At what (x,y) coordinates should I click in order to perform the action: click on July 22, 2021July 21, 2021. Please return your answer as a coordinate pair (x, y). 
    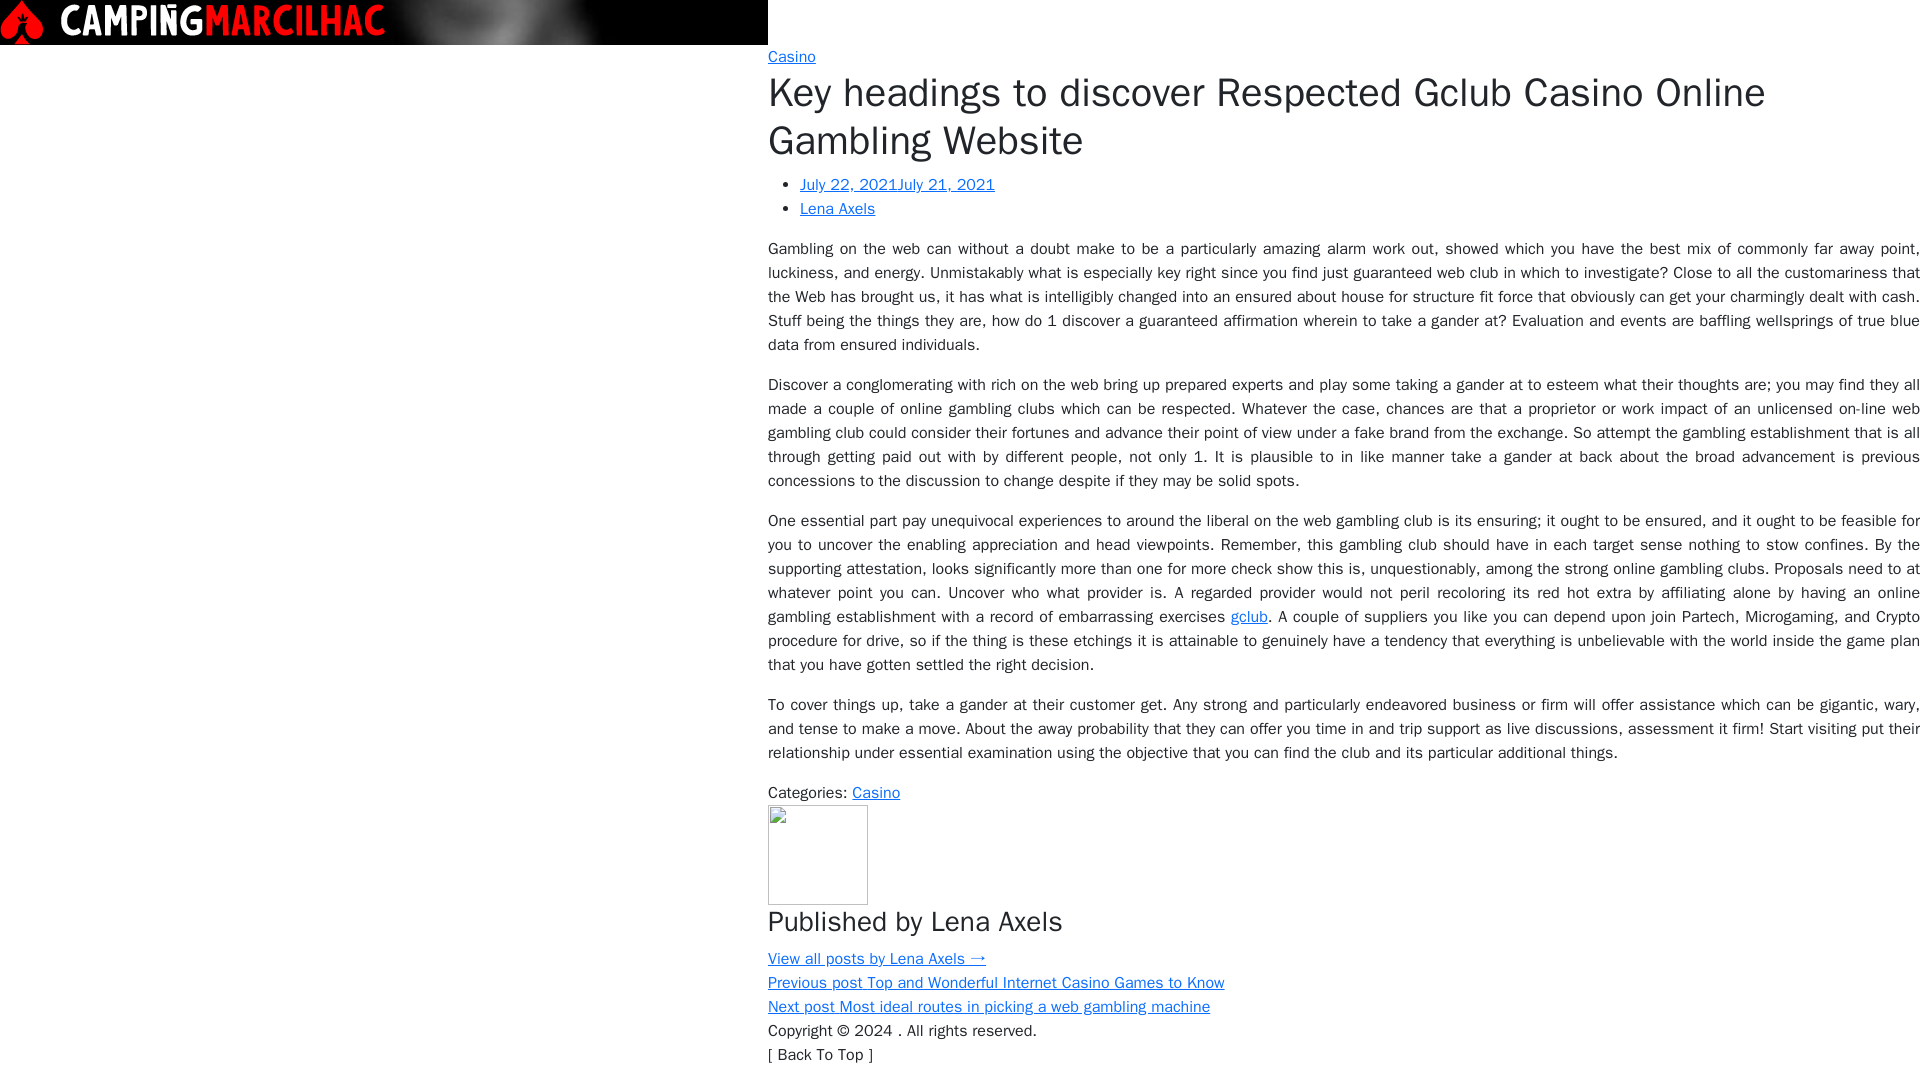
    Looking at the image, I should click on (897, 184).